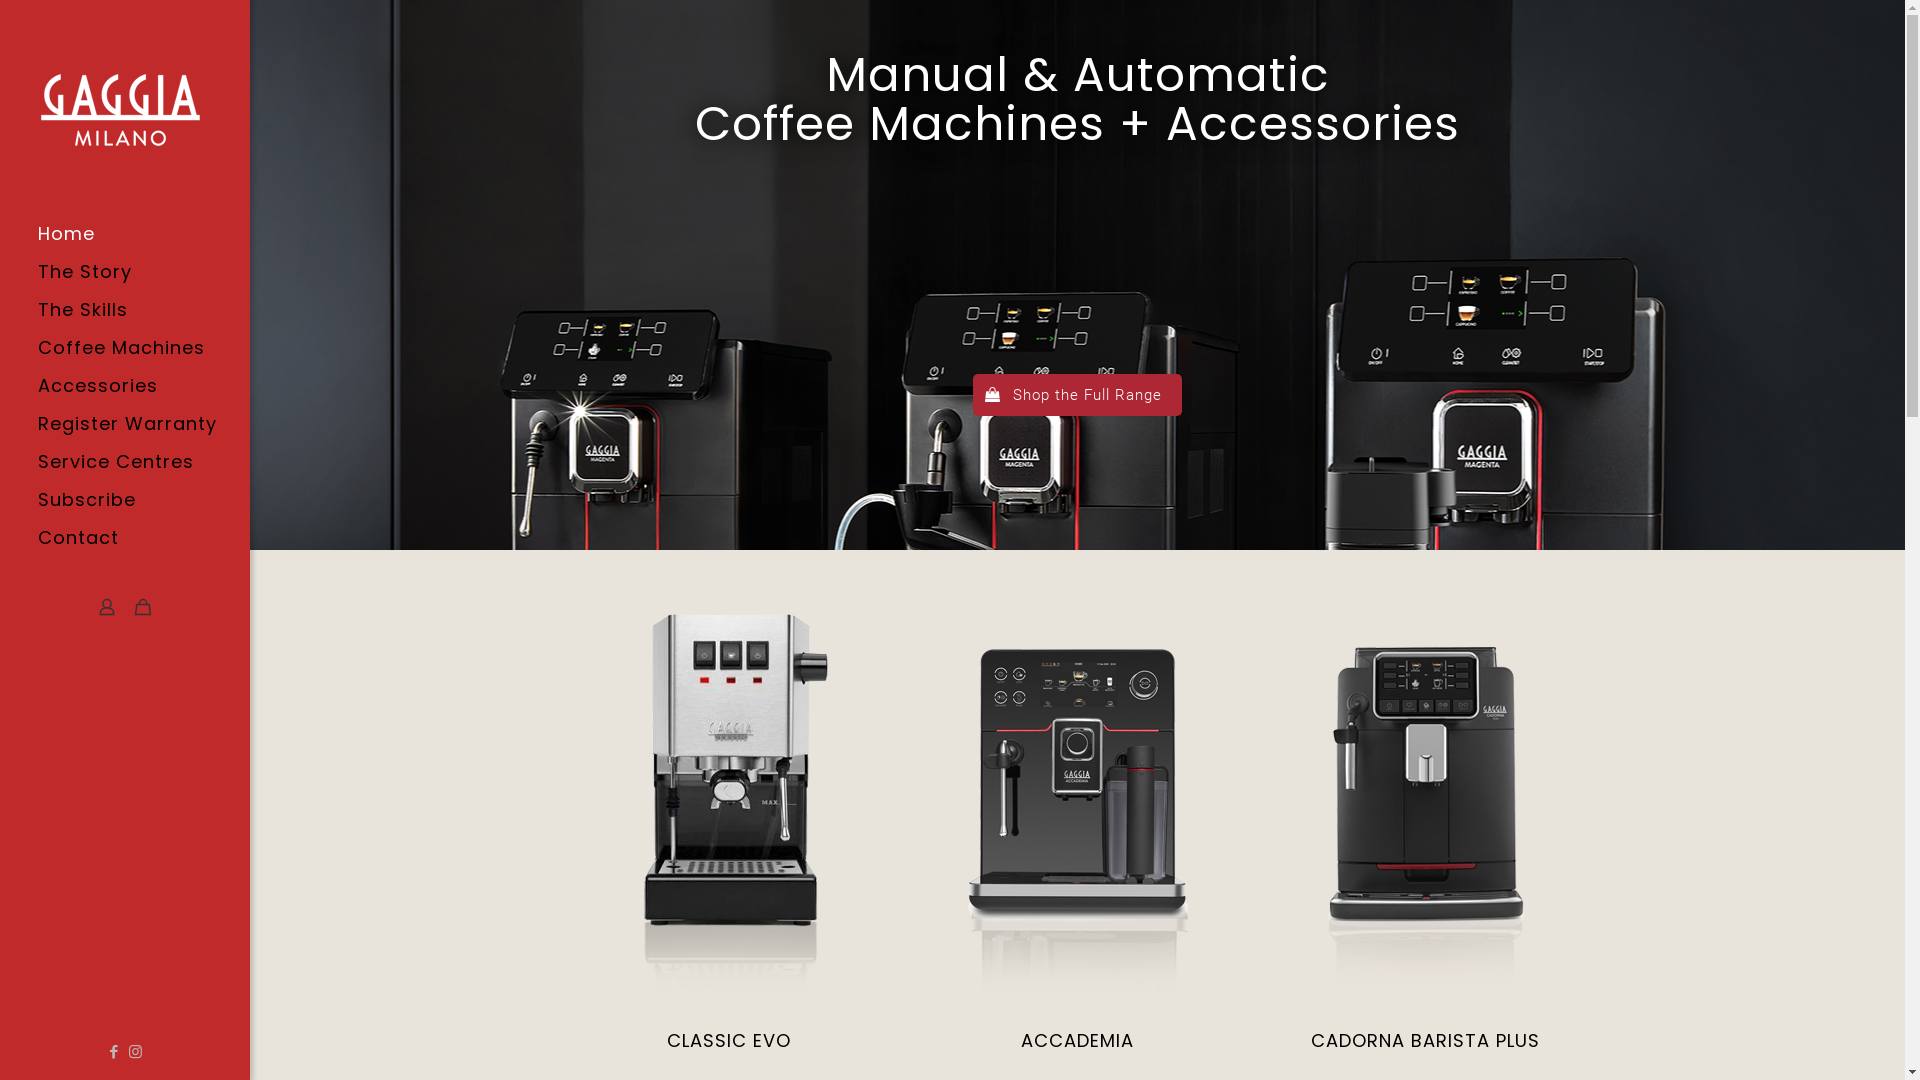  I want to click on Register Warranty, so click(125, 424).